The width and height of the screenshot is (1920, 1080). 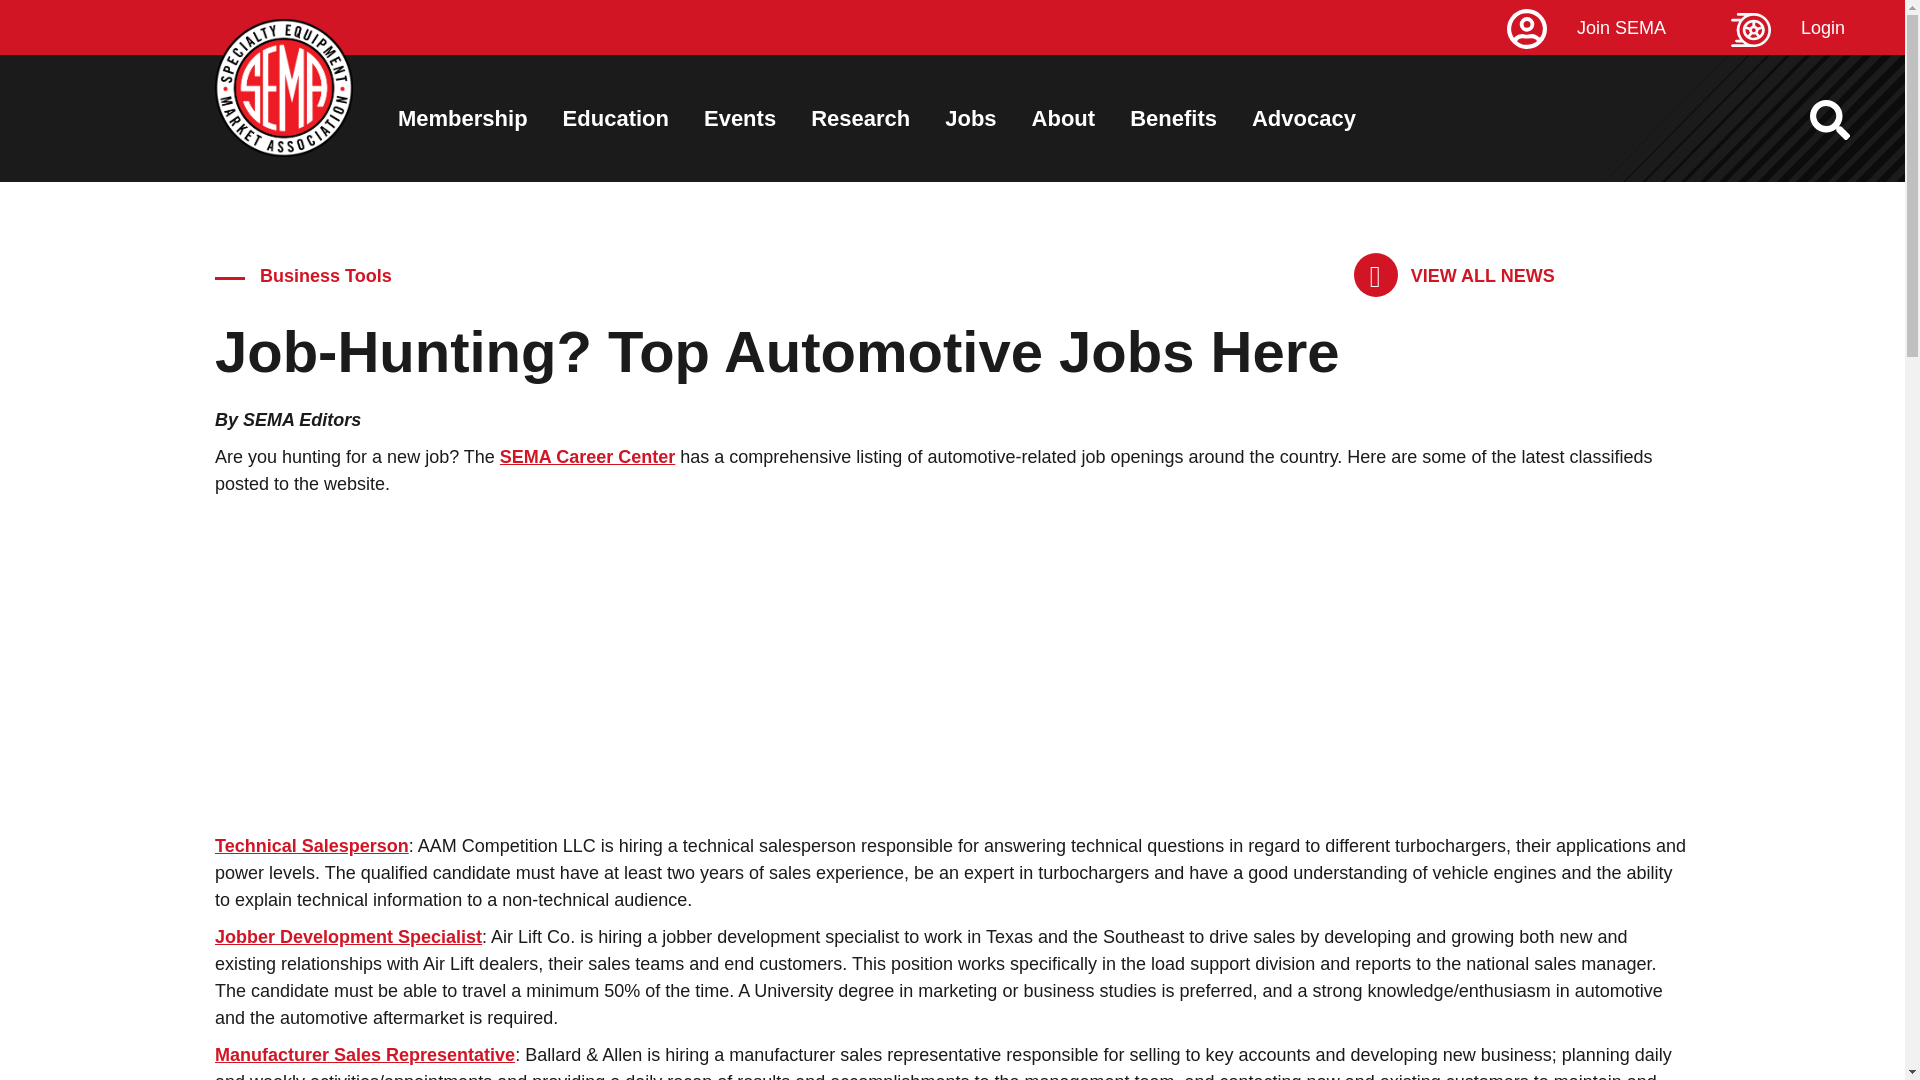 I want to click on Manufacturer Sales Representative, so click(x=364, y=1054).